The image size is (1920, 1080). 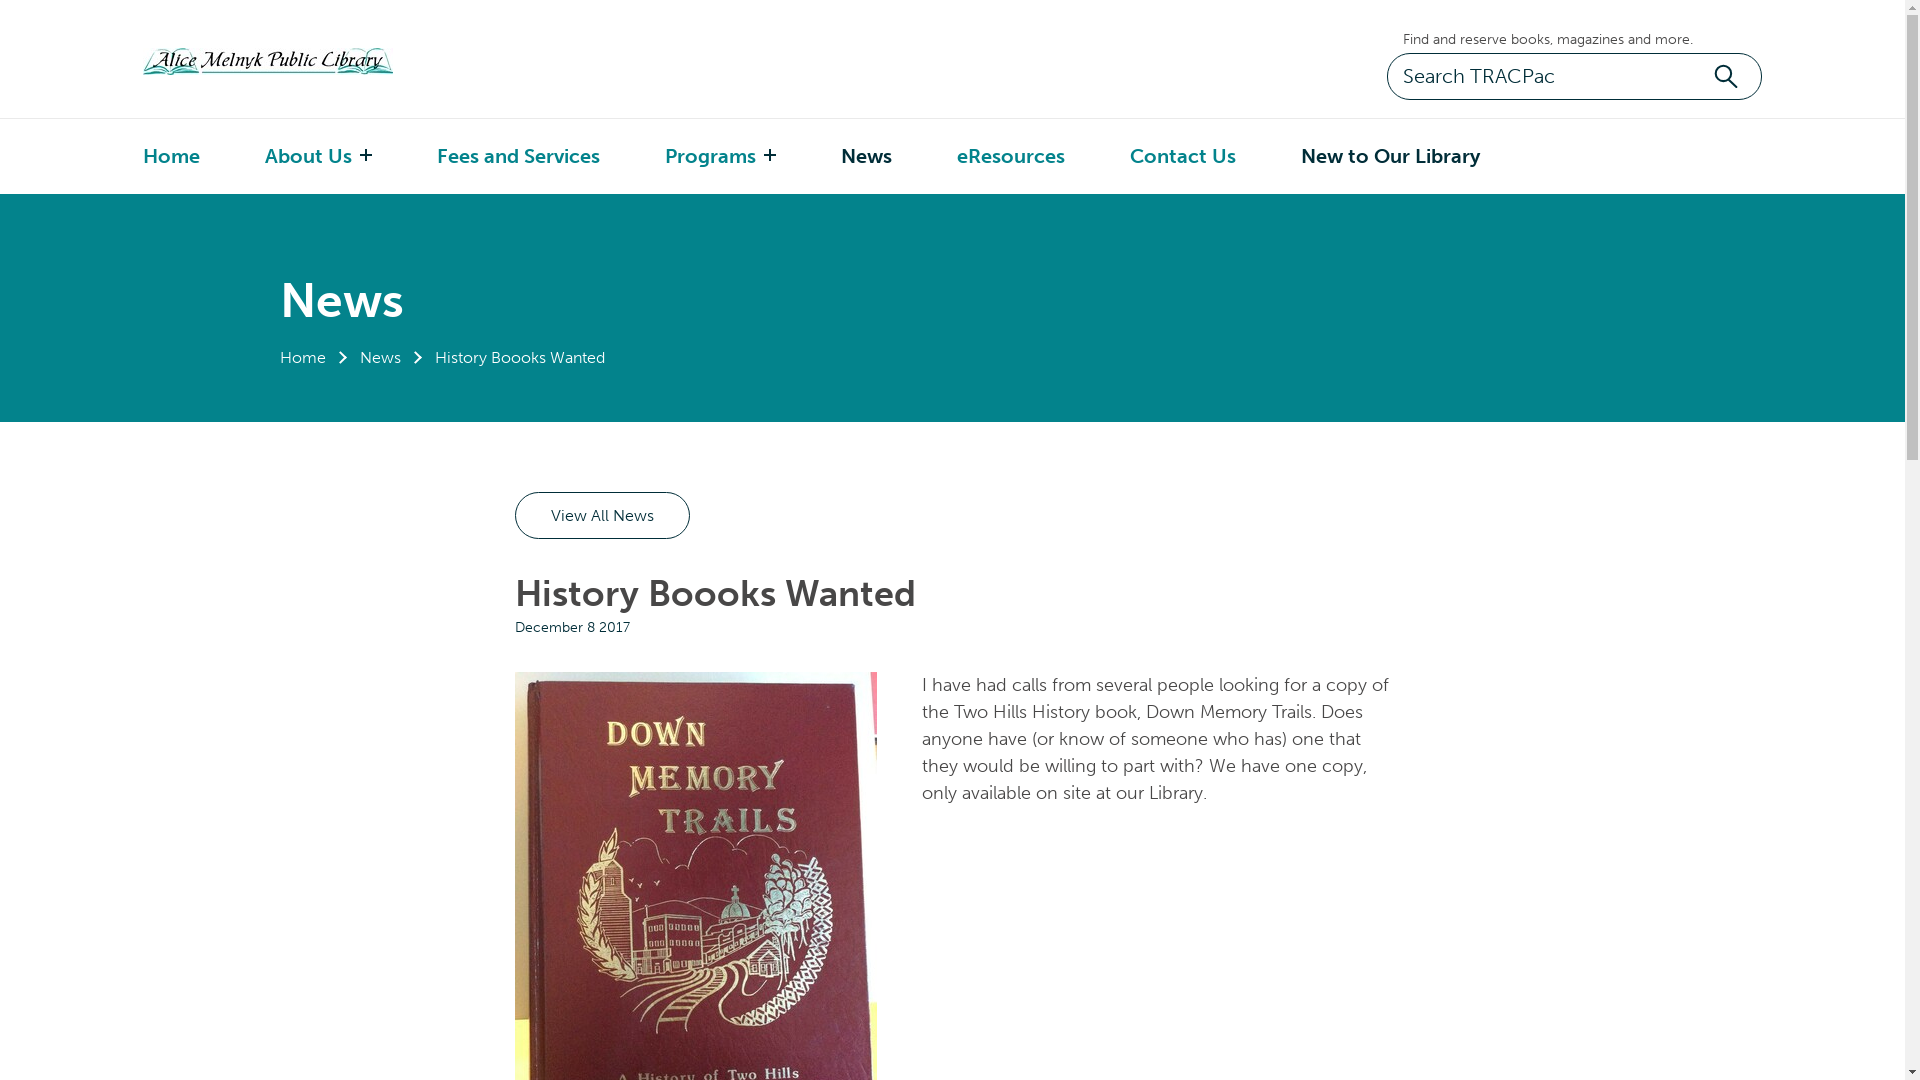 What do you see at coordinates (1390, 156) in the screenshot?
I see `New to Our Library` at bounding box center [1390, 156].